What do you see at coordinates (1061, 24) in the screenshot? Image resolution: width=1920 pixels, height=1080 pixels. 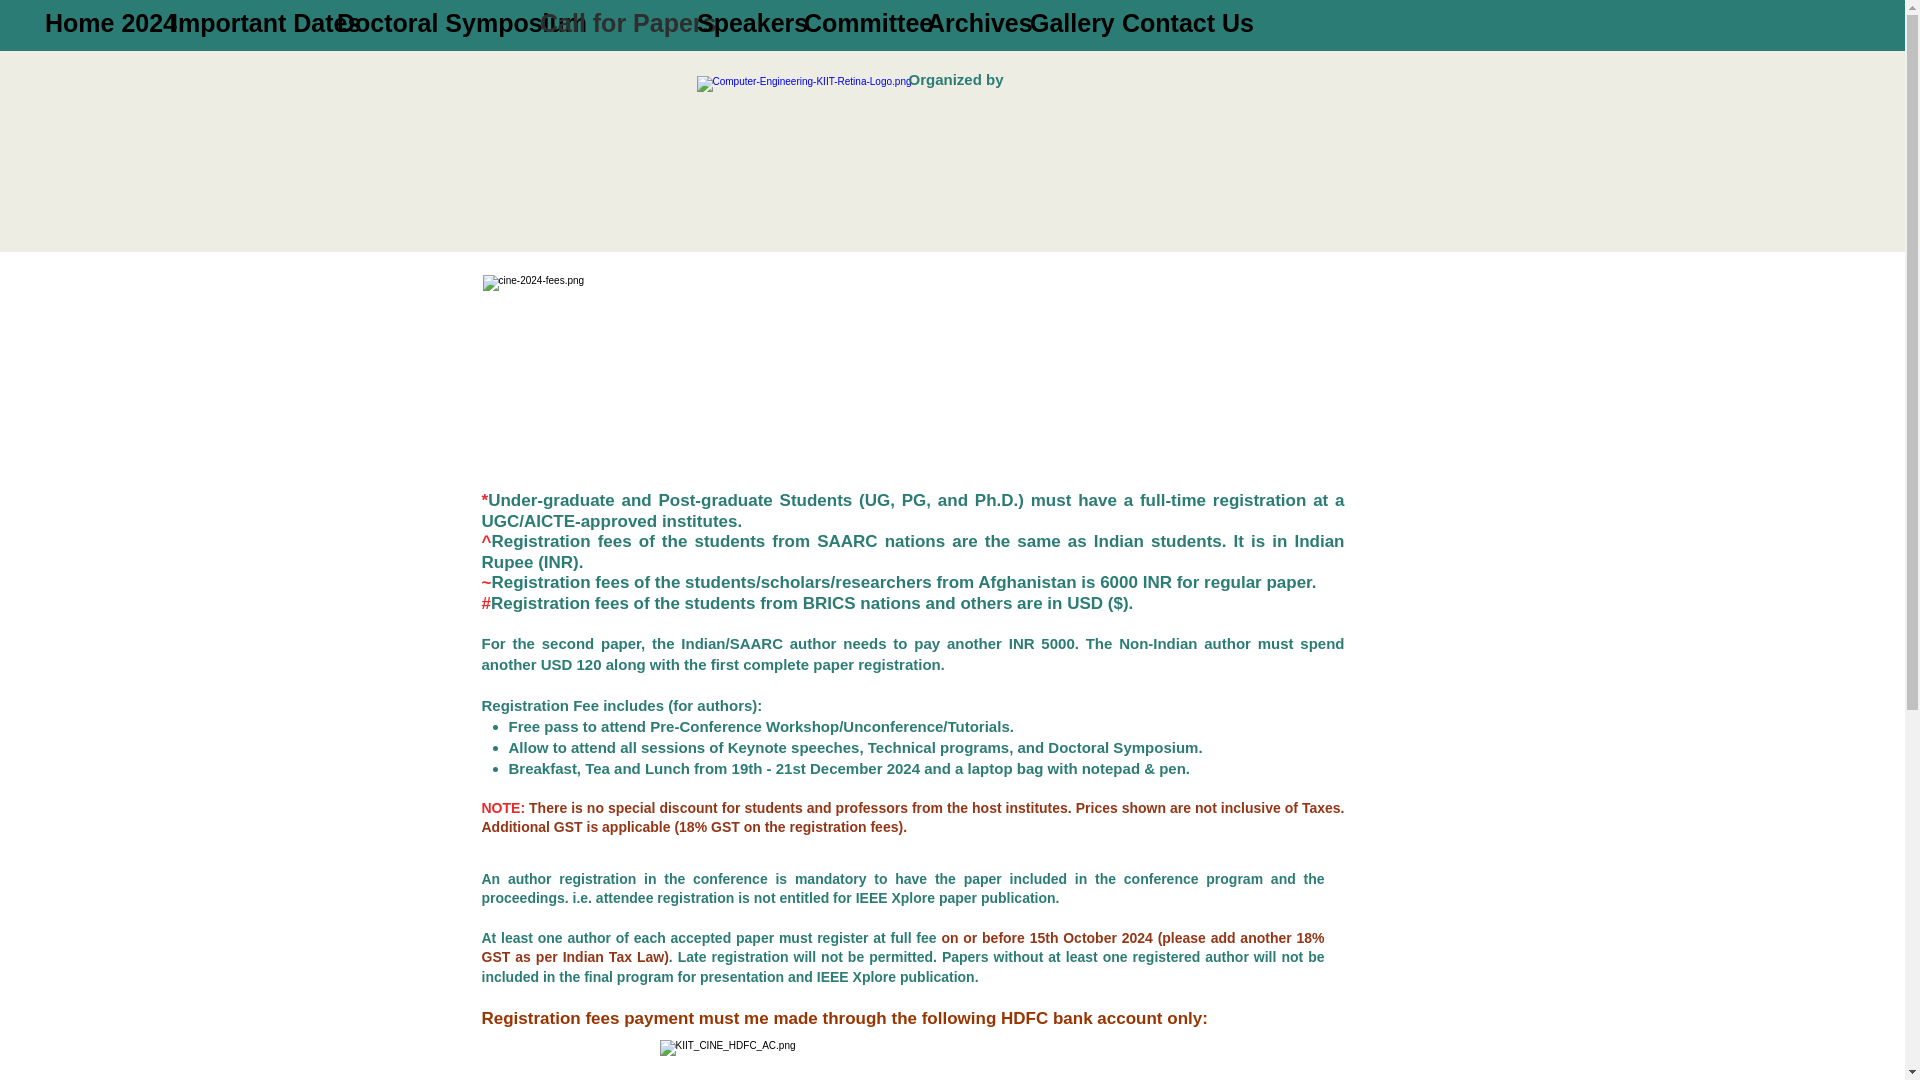 I see `Gallery` at bounding box center [1061, 24].